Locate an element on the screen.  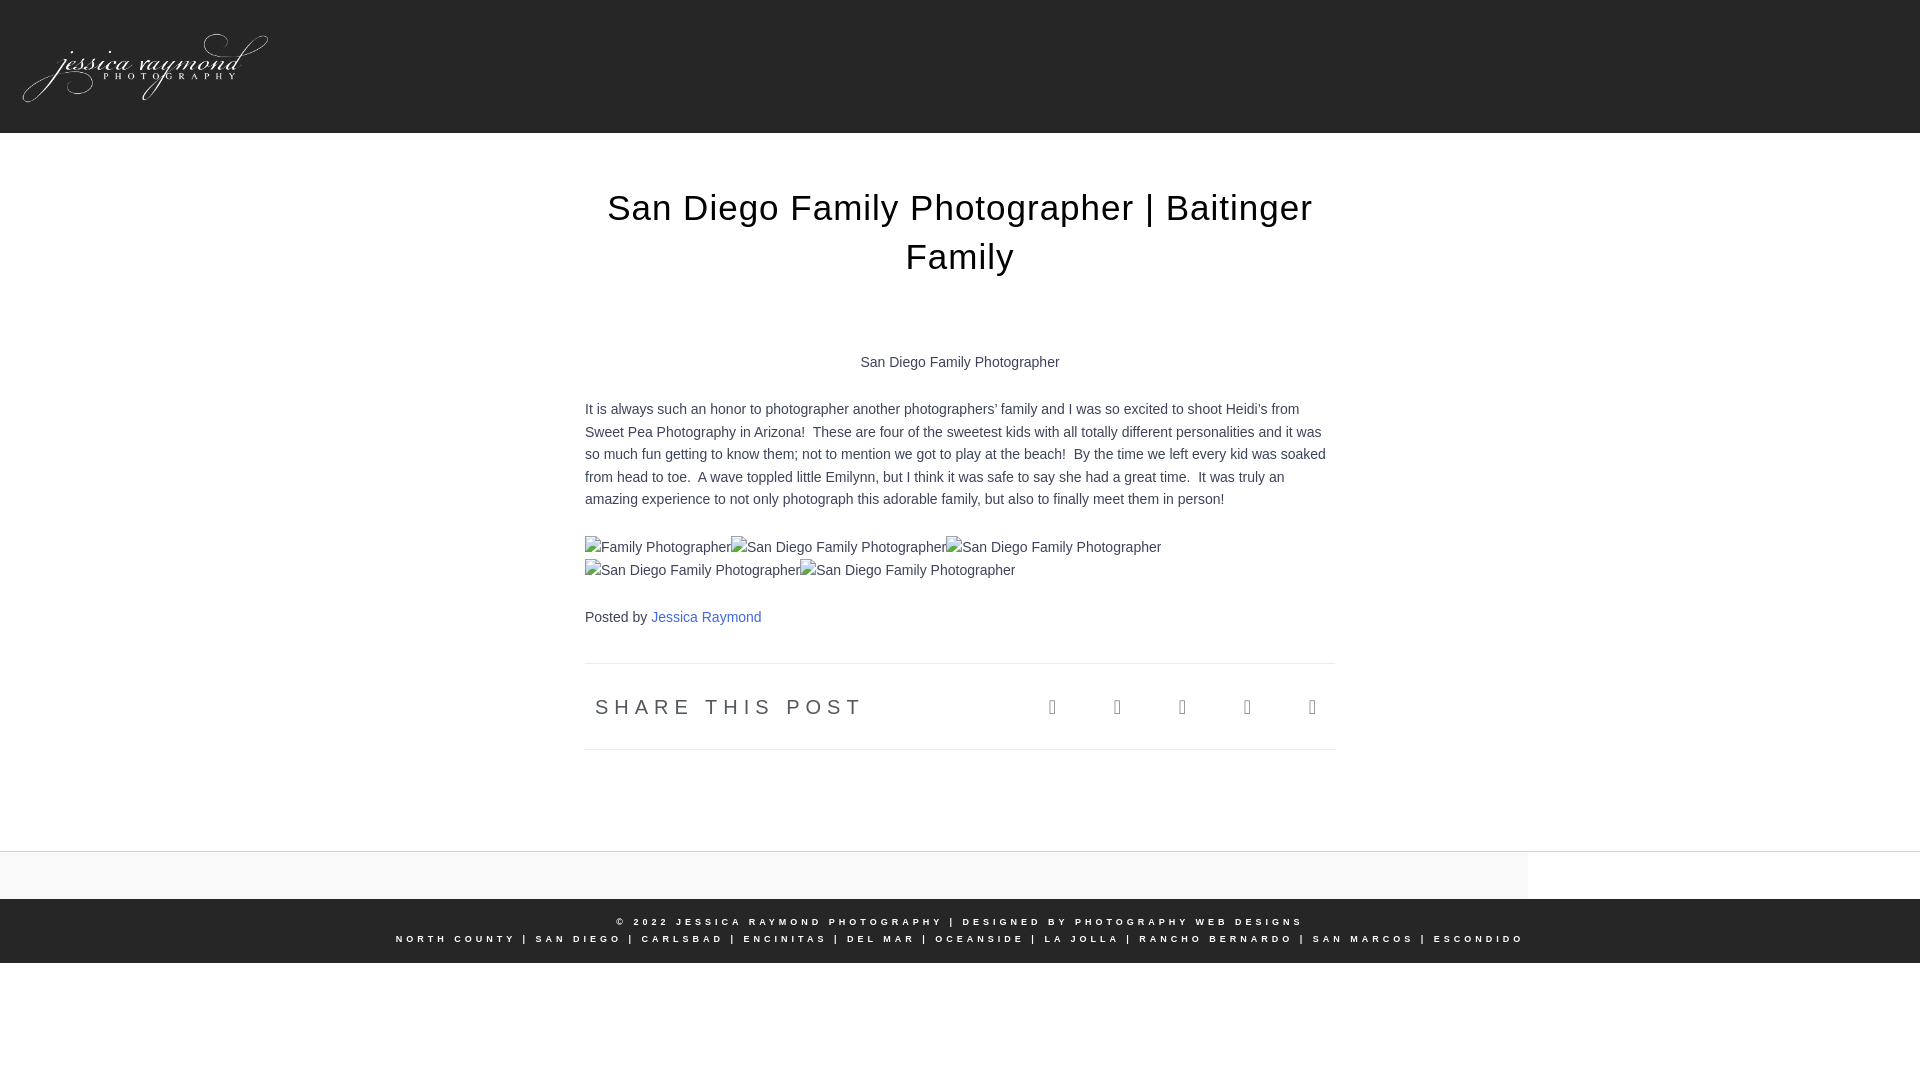
ENCINITAS is located at coordinates (786, 938).